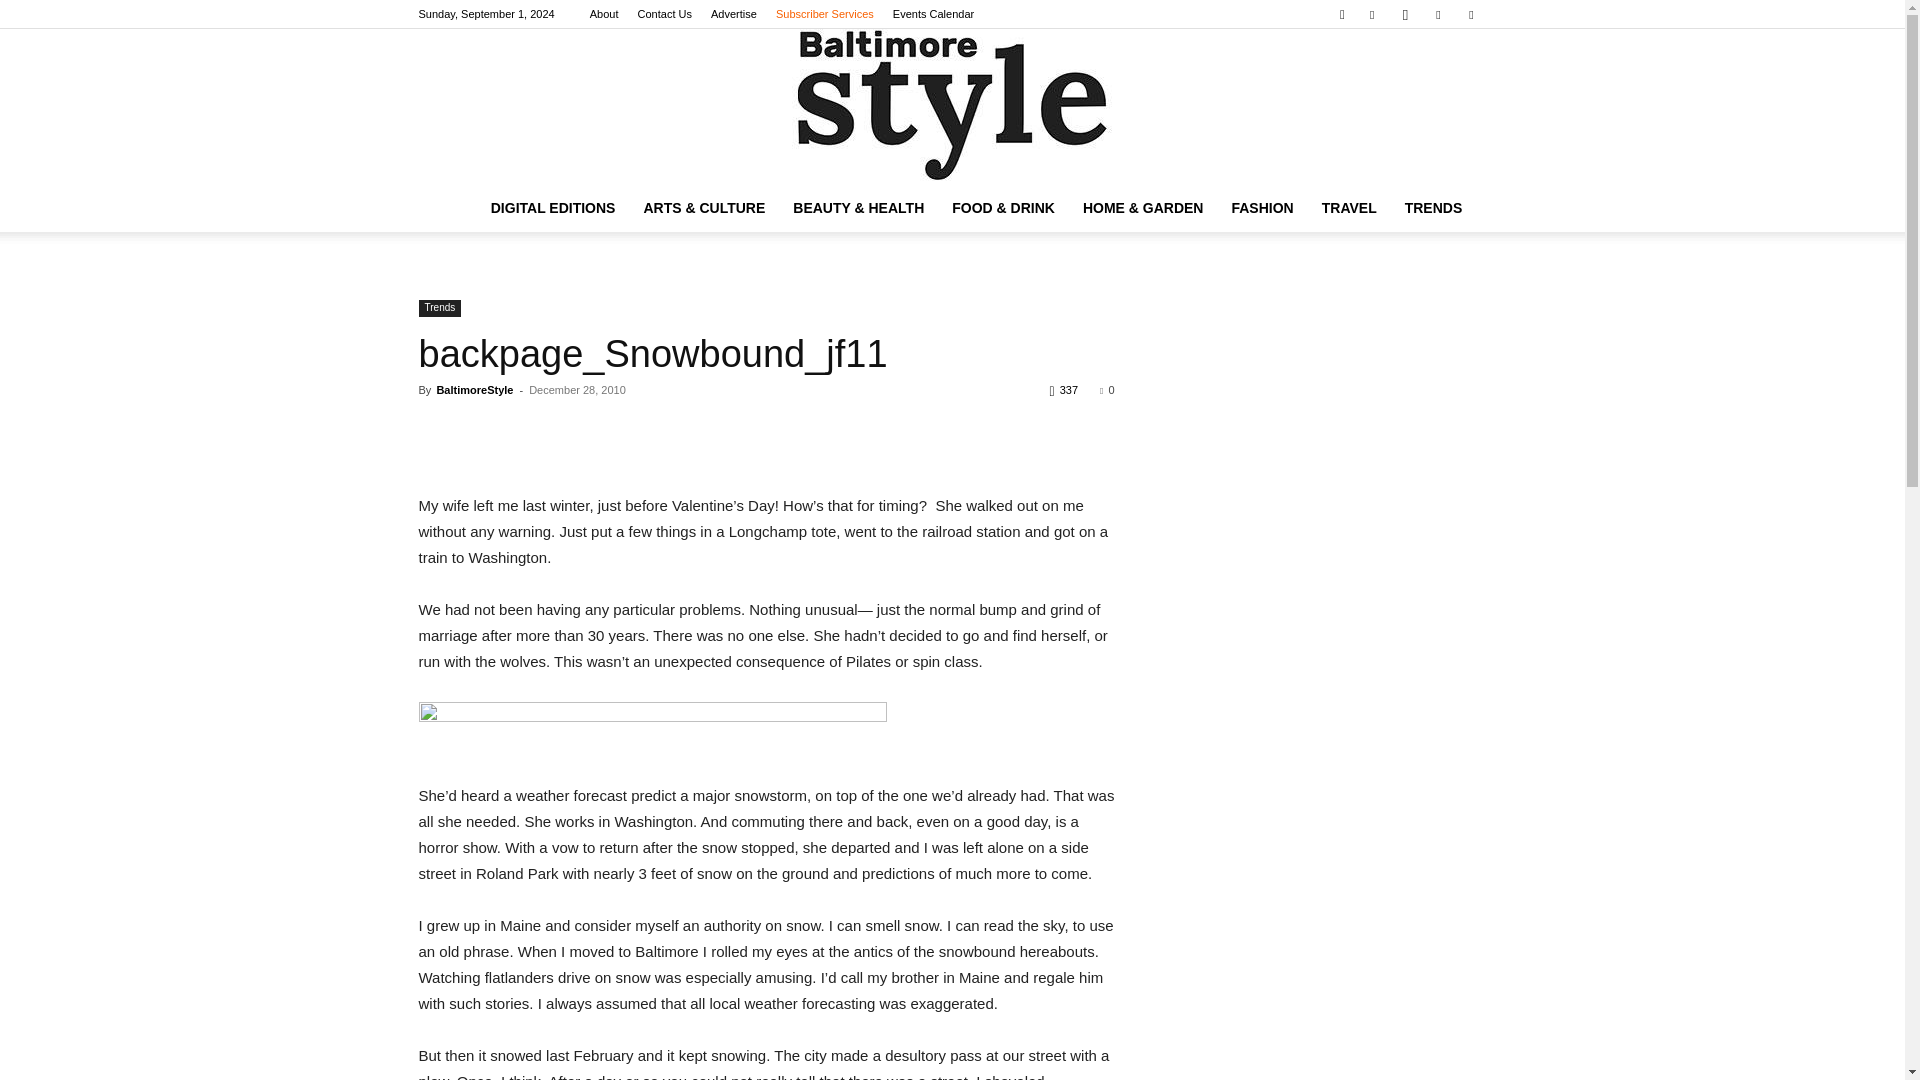 The width and height of the screenshot is (1920, 1080). What do you see at coordinates (733, 14) in the screenshot?
I see `Advertise` at bounding box center [733, 14].